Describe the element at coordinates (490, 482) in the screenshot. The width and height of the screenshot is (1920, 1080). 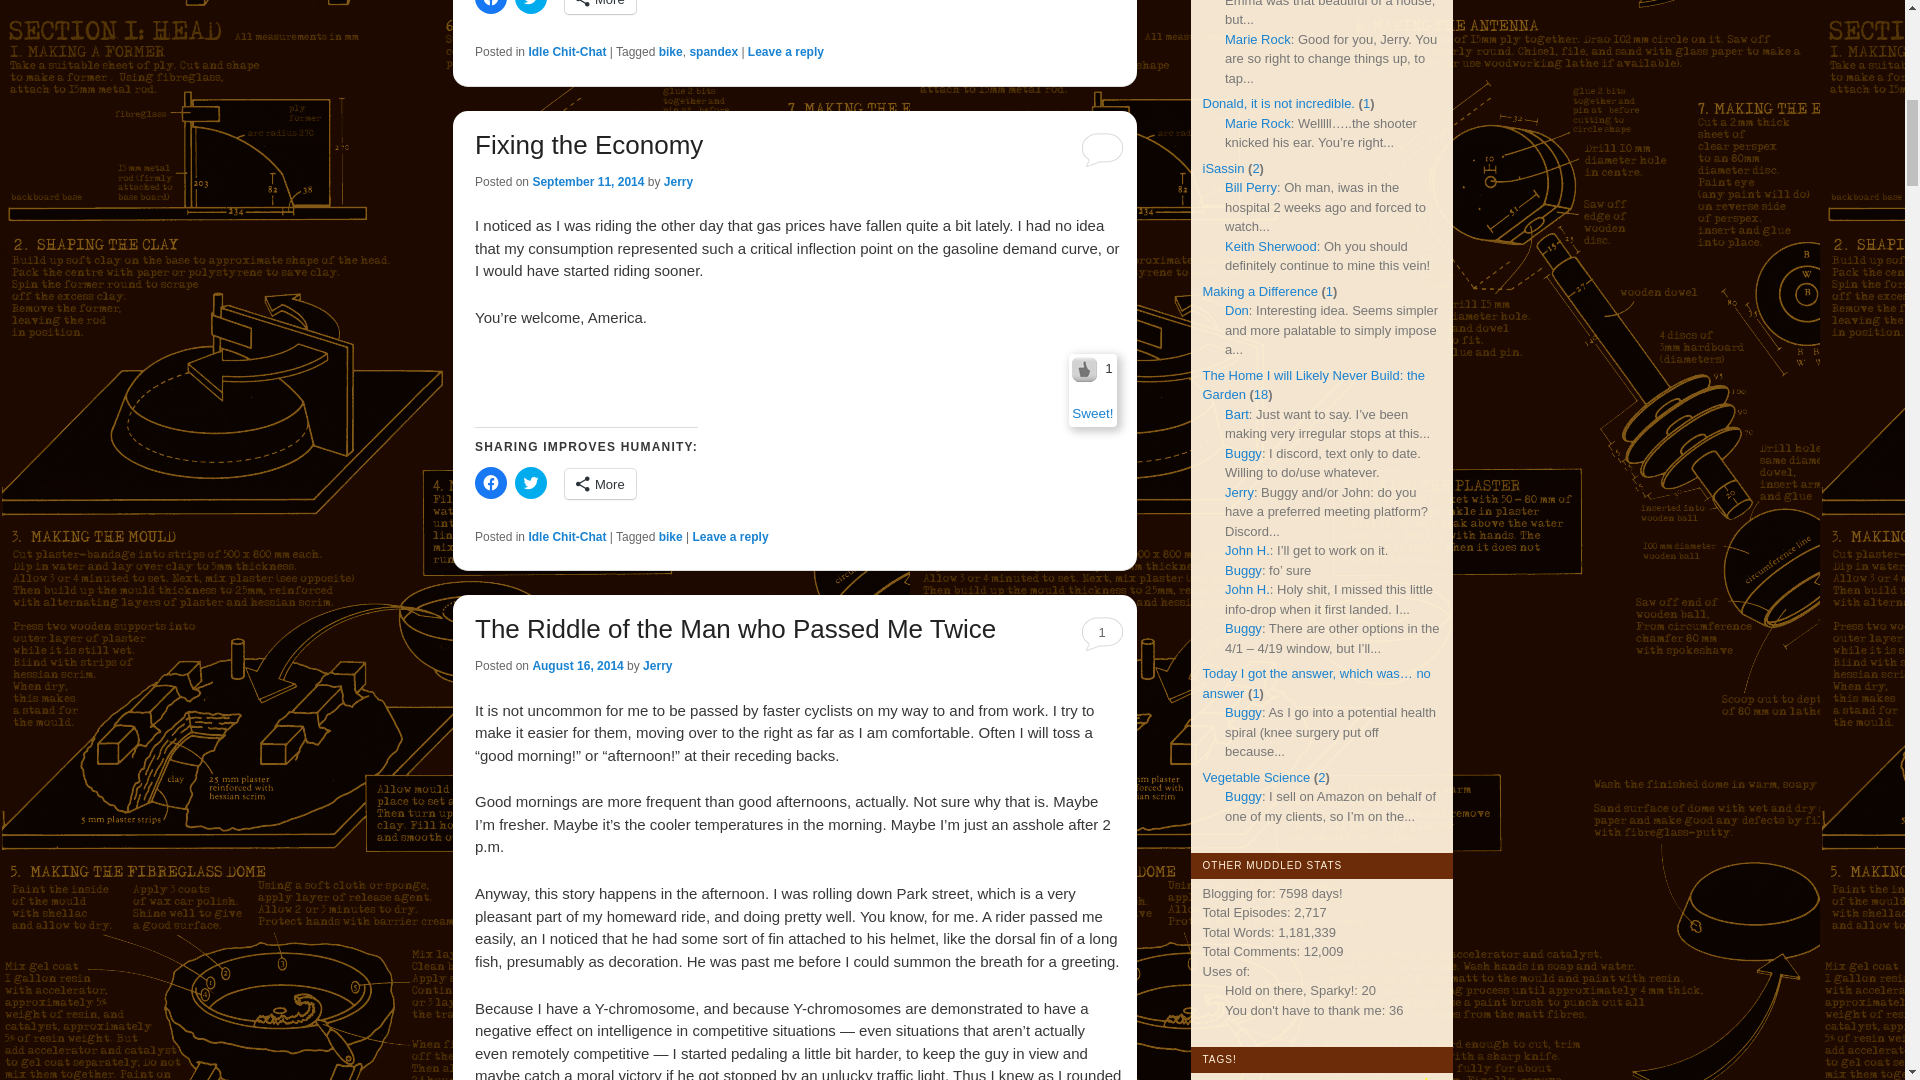
I see `Click to share on Facebook` at that location.